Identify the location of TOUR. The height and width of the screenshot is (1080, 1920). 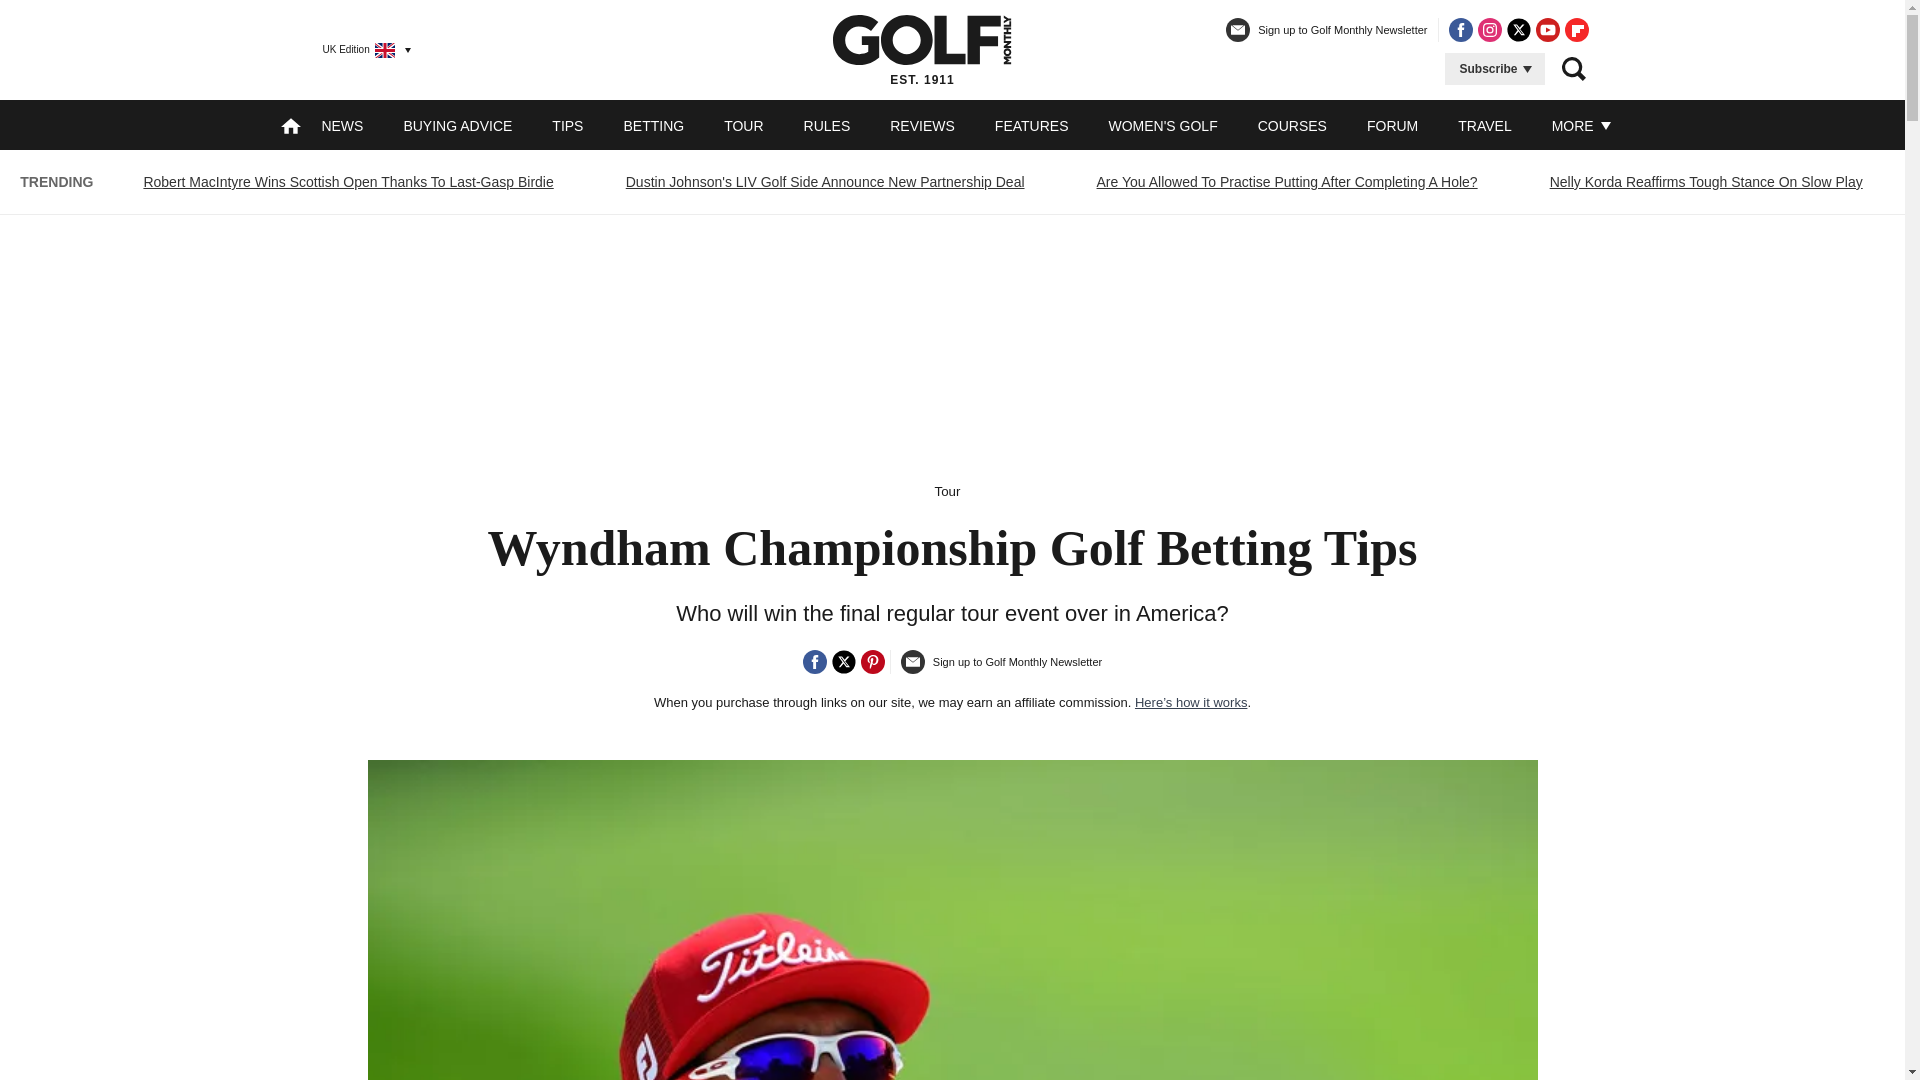
(742, 125).